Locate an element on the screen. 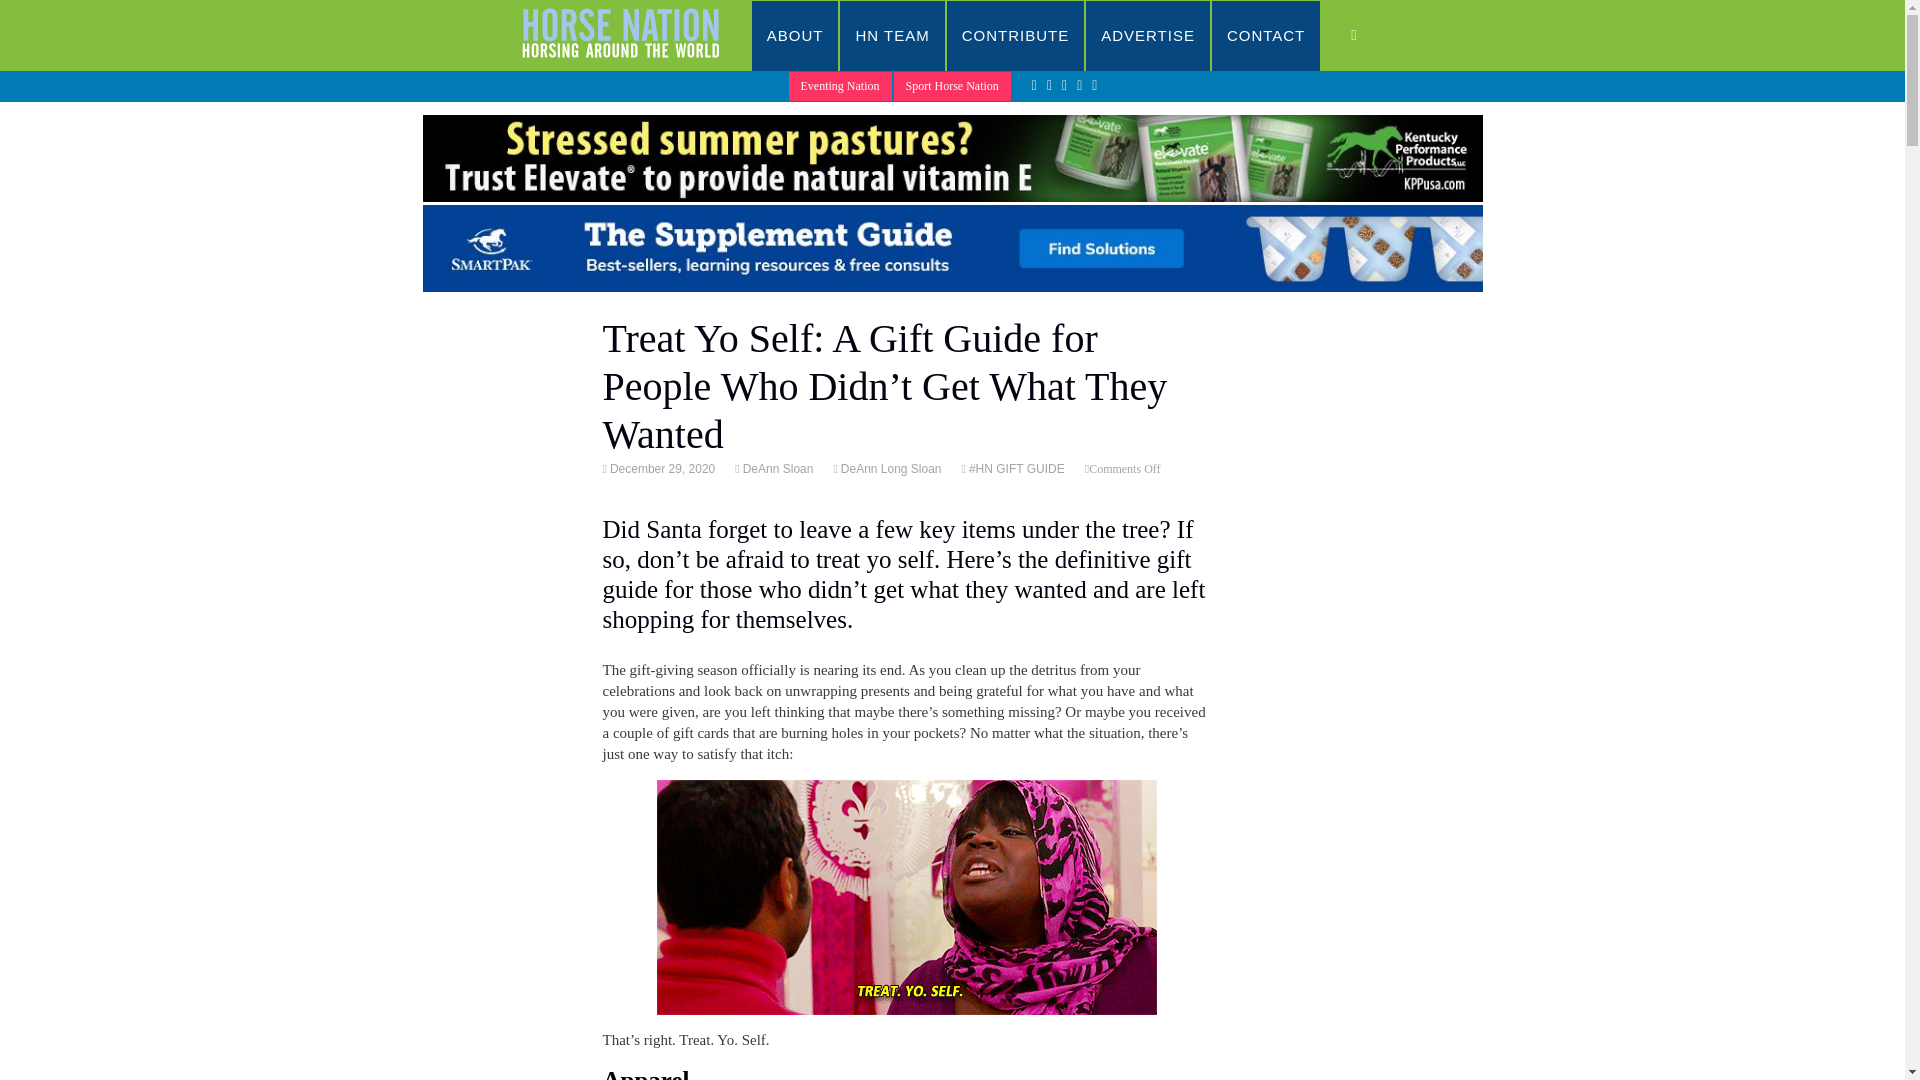 This screenshot has width=1920, height=1080. HN TEAM is located at coordinates (892, 36).